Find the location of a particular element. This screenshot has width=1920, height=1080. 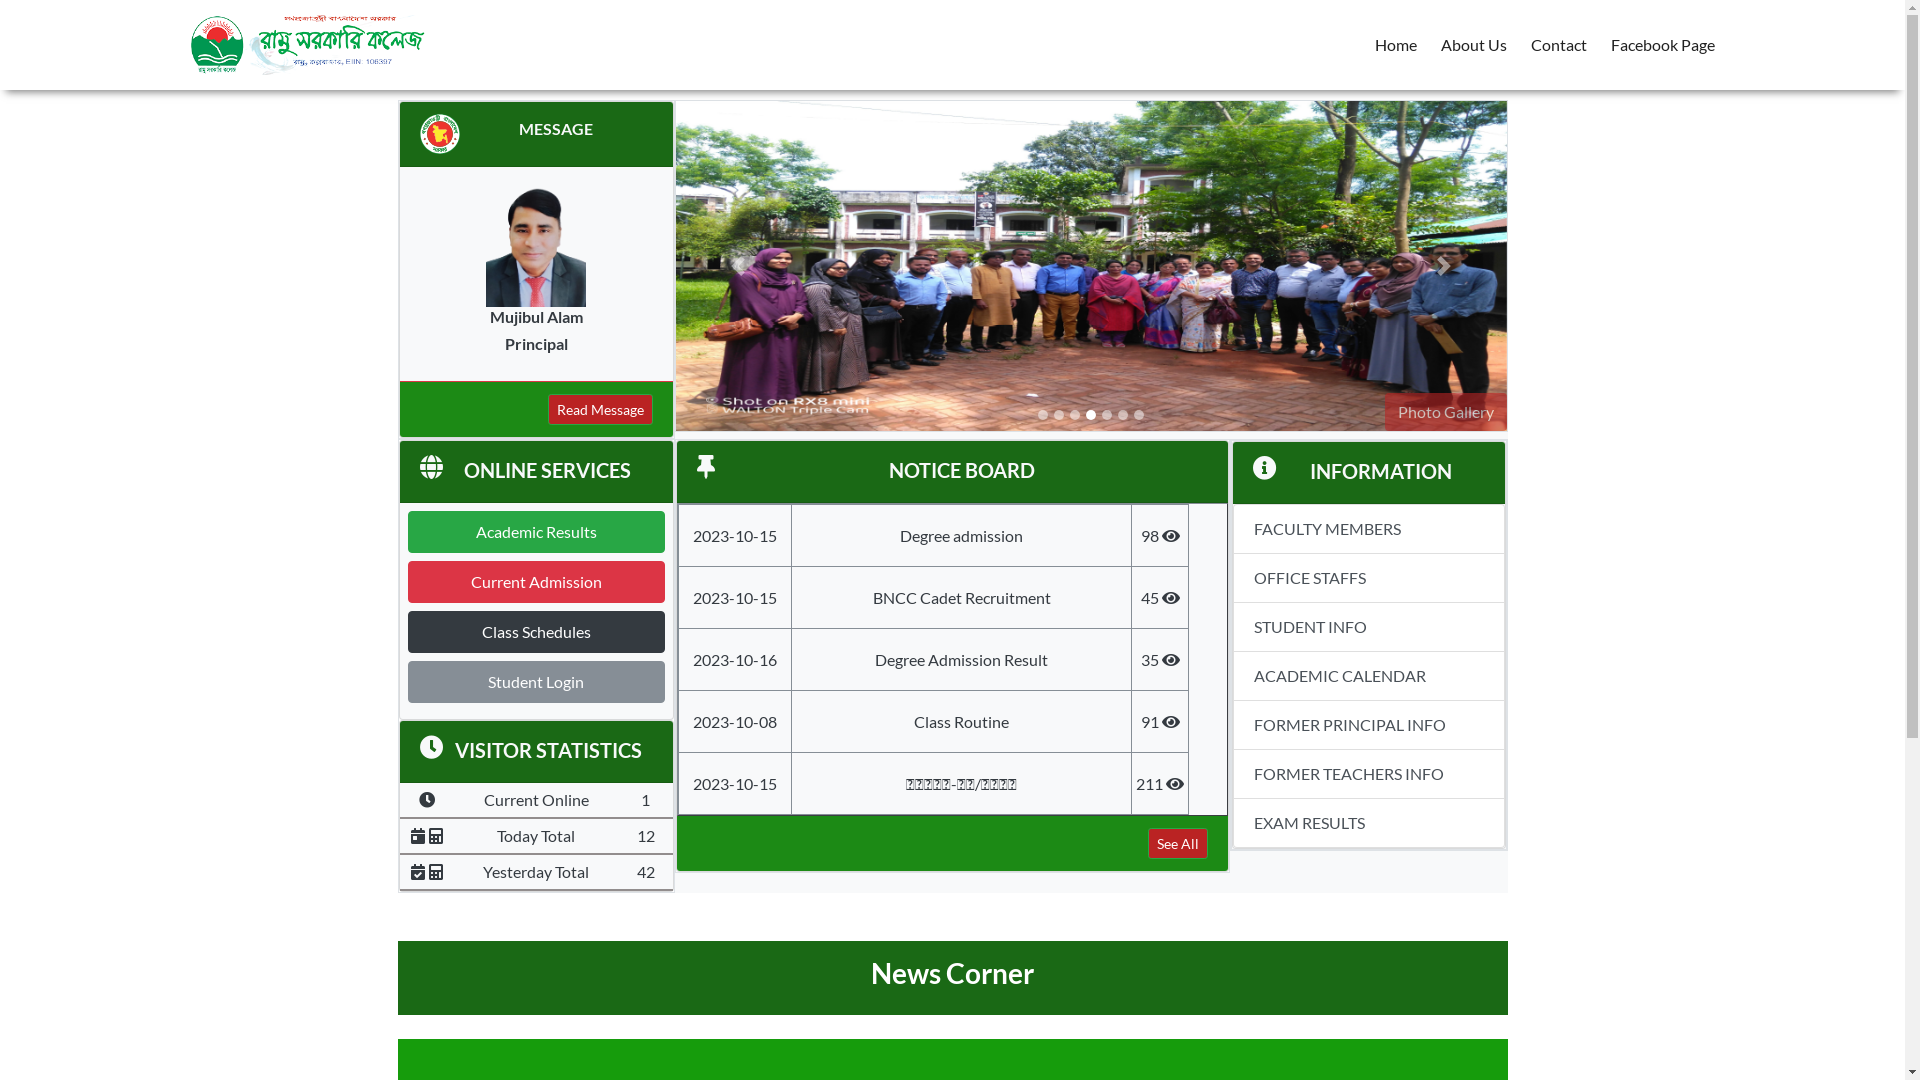

About Us is located at coordinates (1473, 45).